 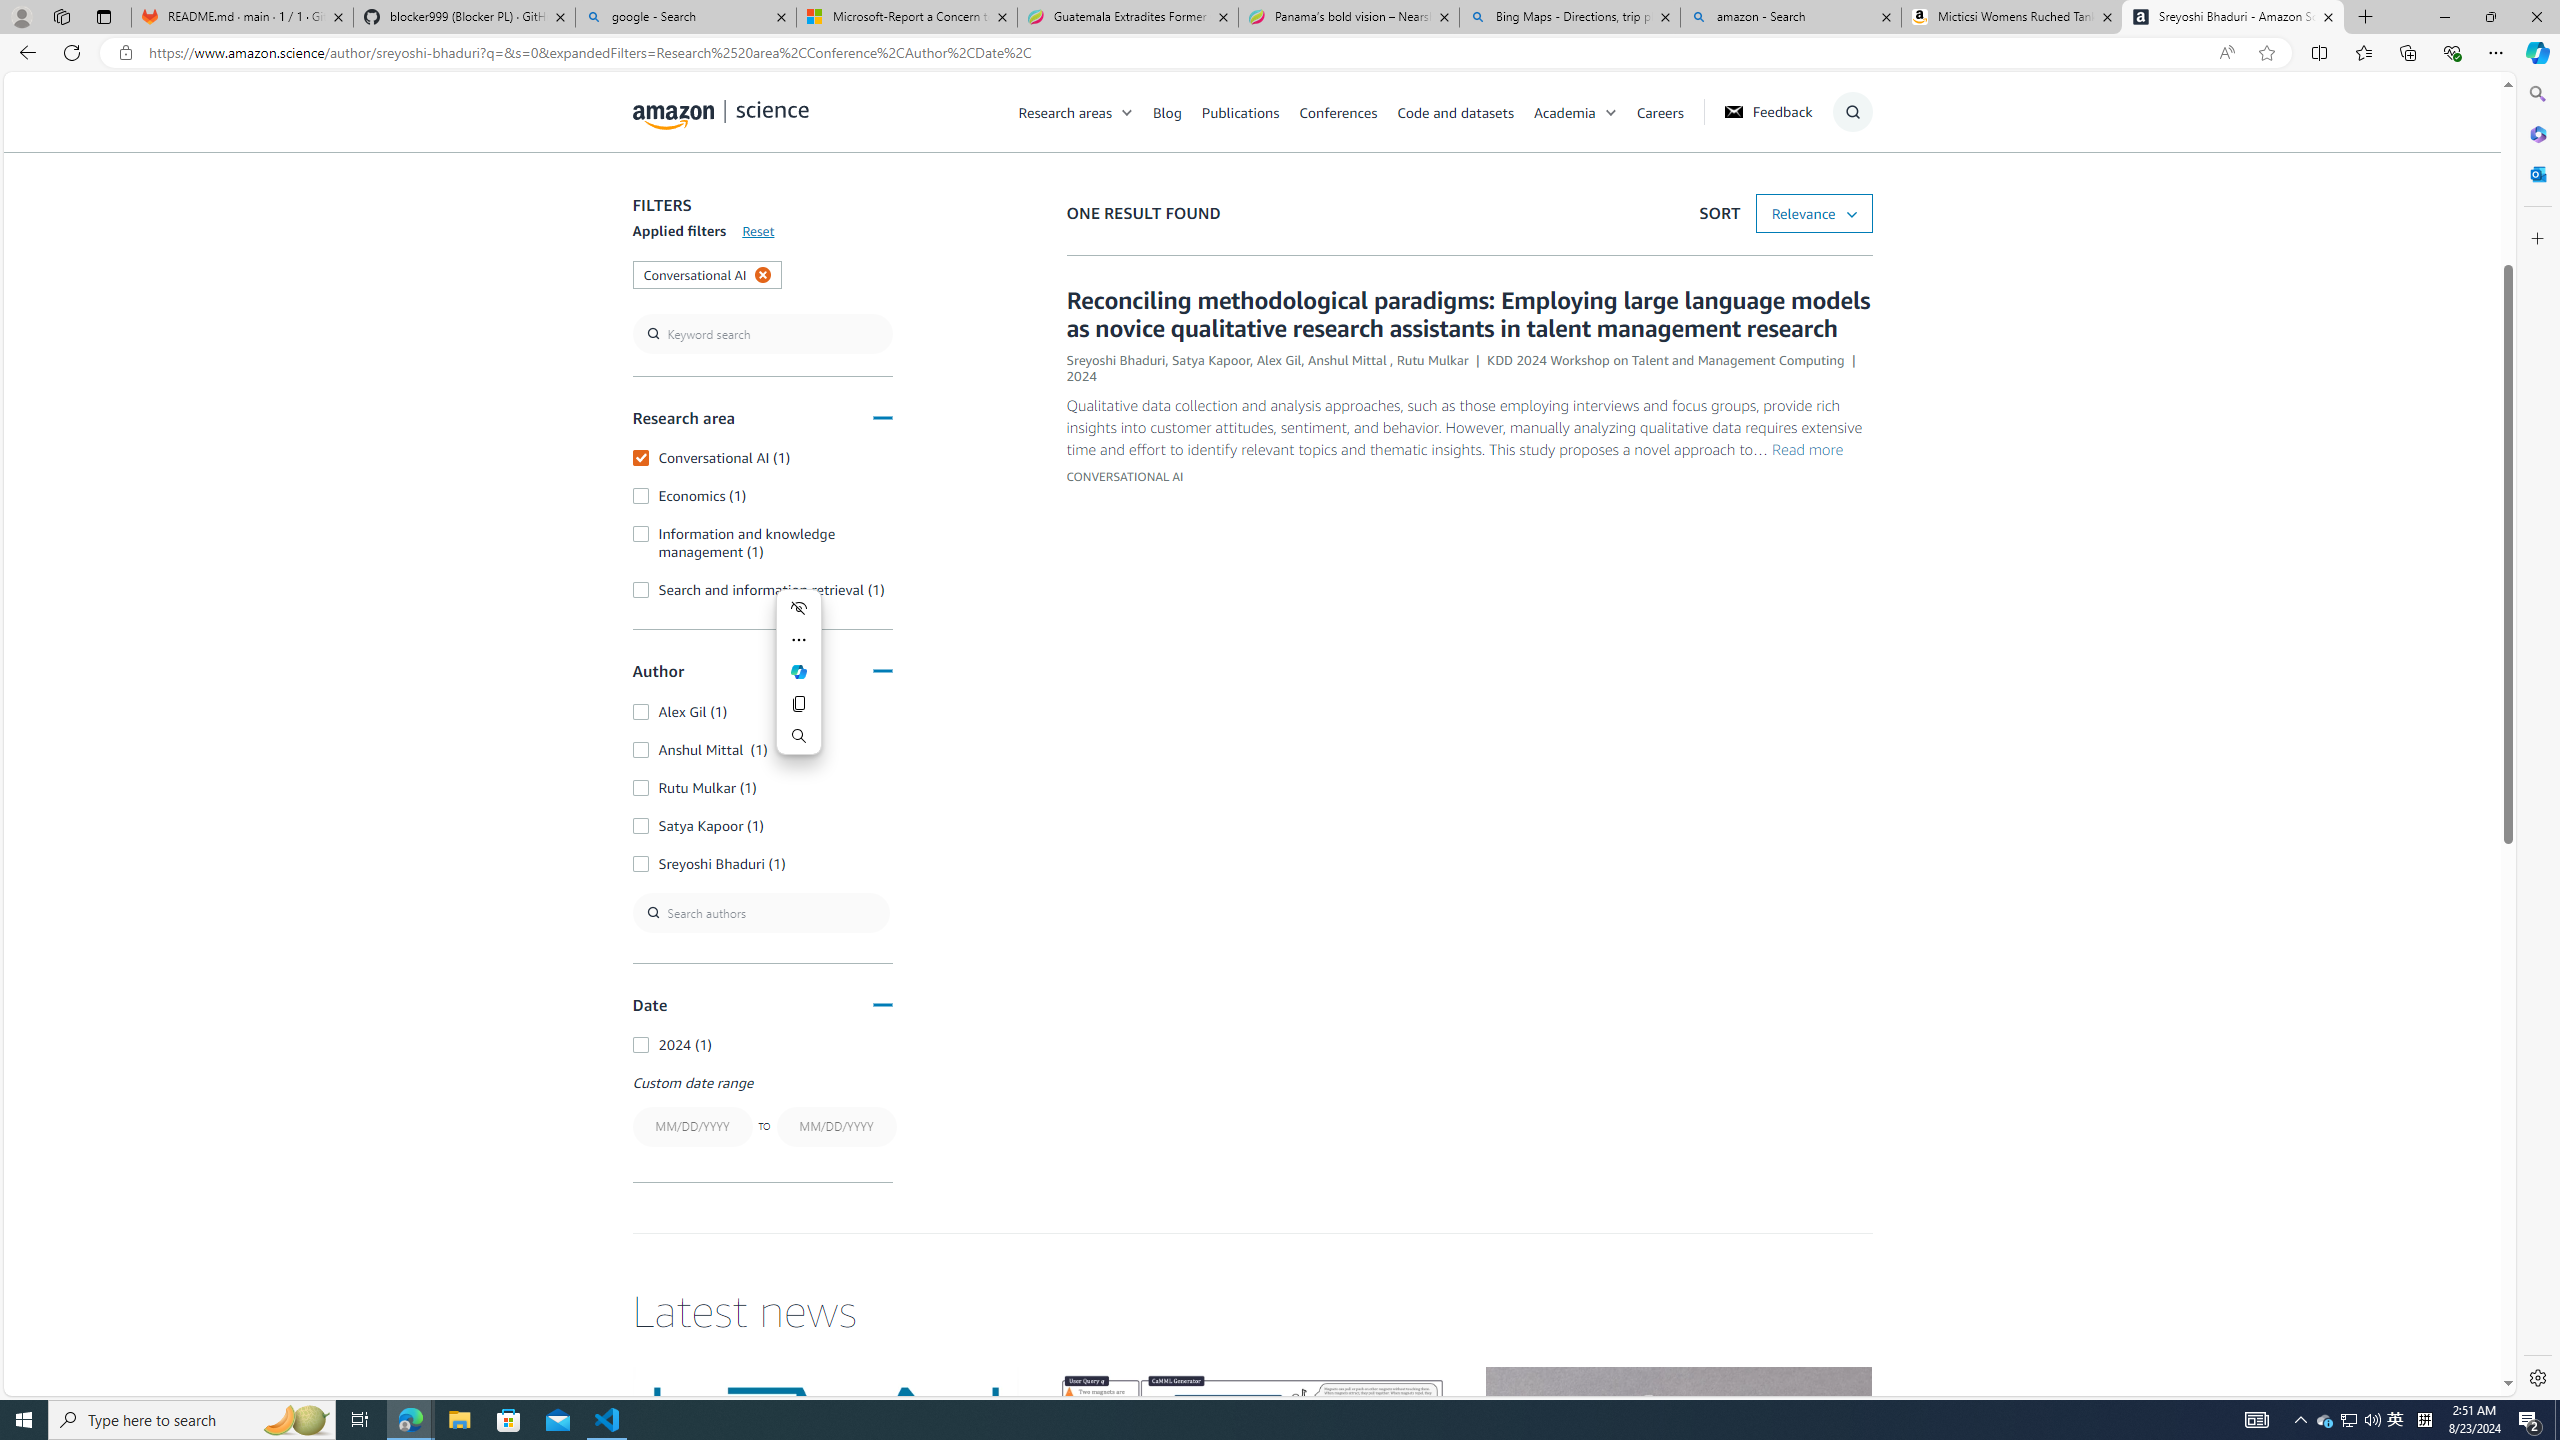 What do you see at coordinates (720, 115) in the screenshot?
I see `amazon-science-logo.svg` at bounding box center [720, 115].